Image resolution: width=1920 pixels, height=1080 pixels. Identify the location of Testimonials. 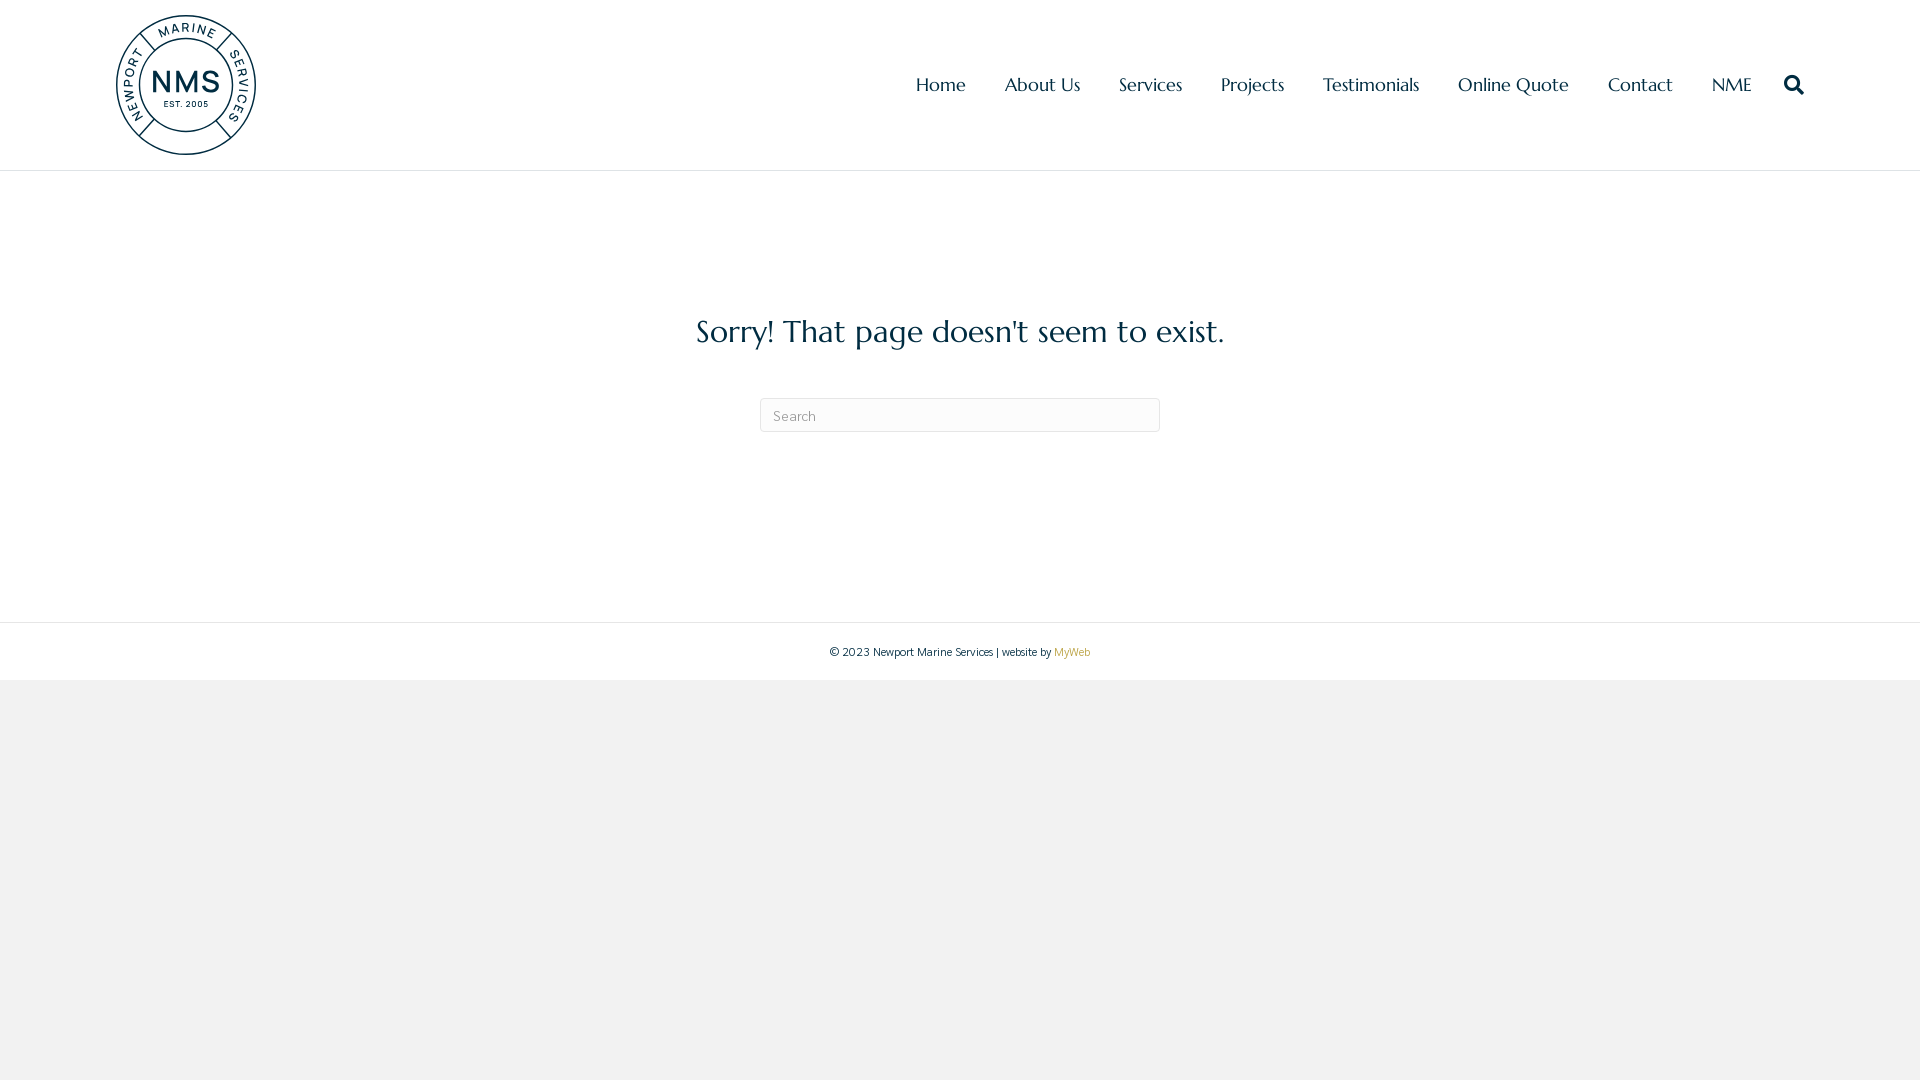
(1371, 84).